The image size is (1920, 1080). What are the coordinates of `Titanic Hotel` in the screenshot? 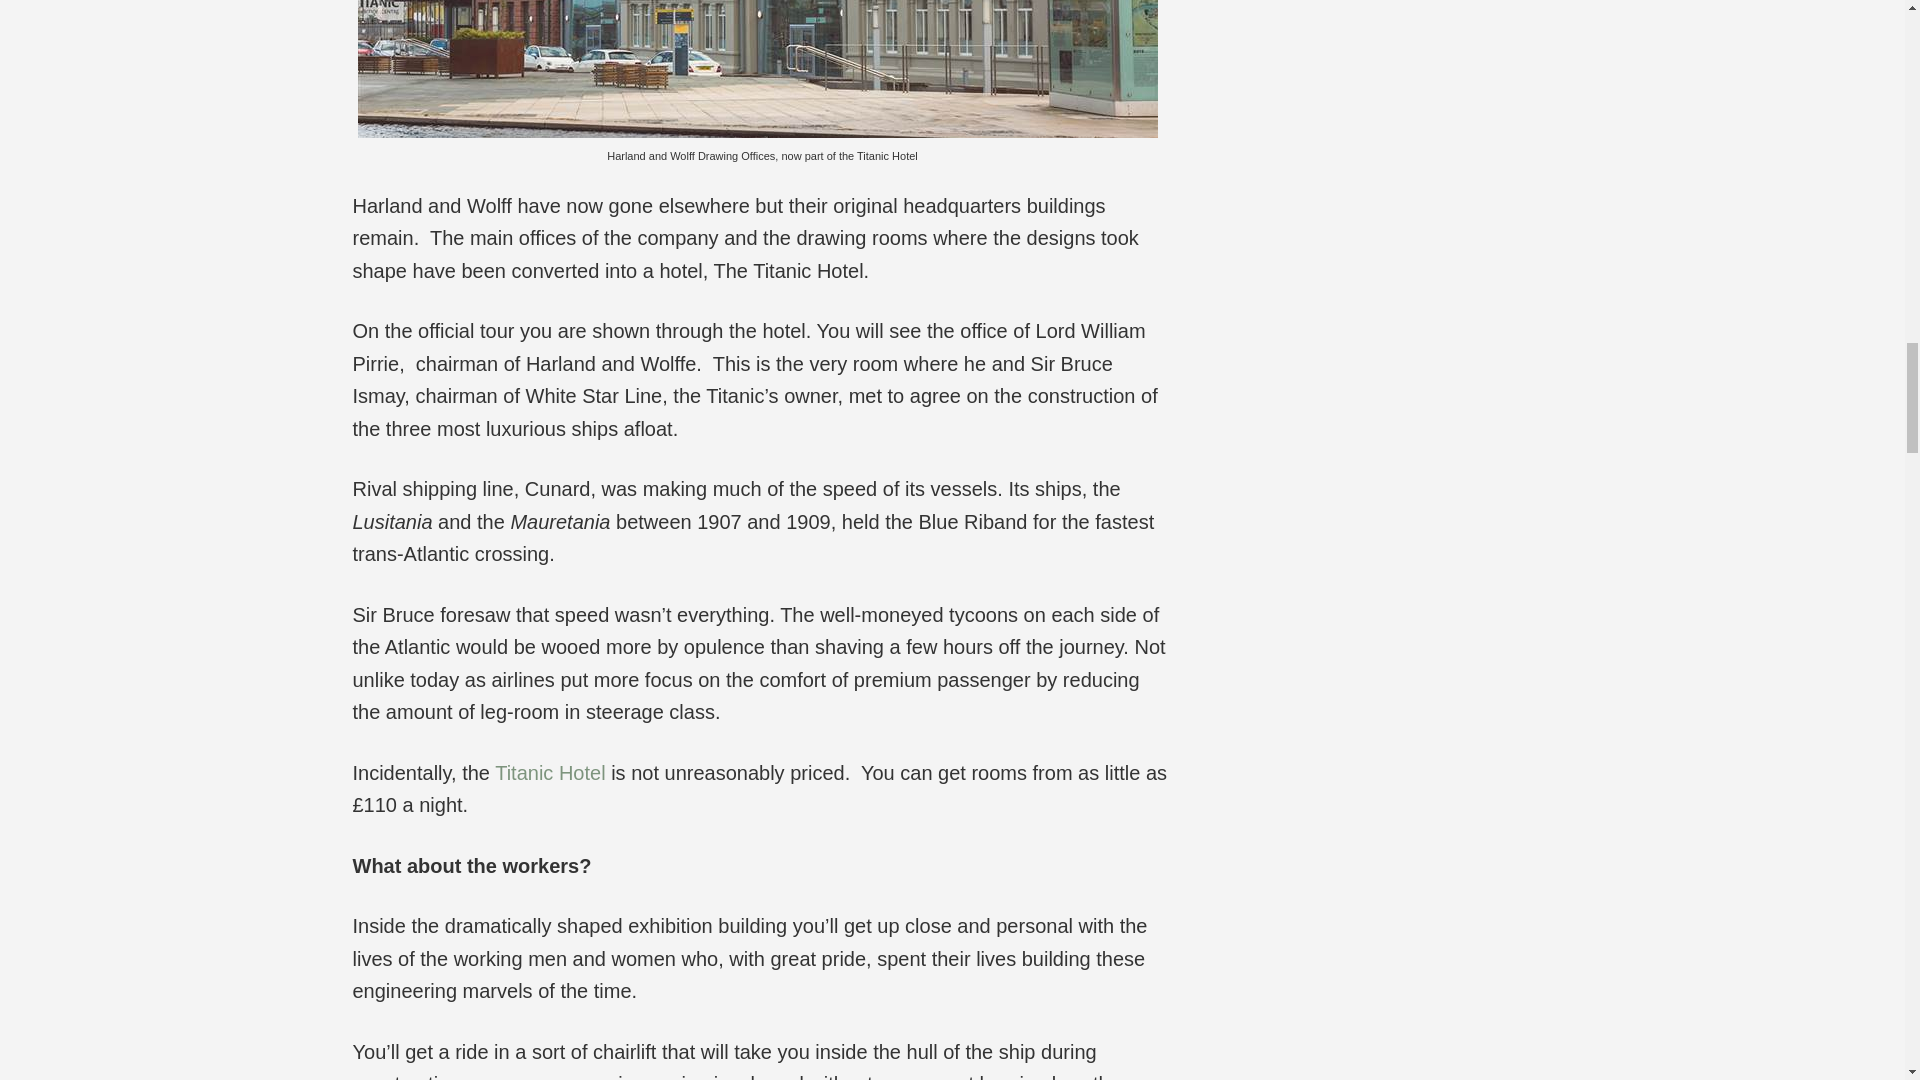 It's located at (550, 773).